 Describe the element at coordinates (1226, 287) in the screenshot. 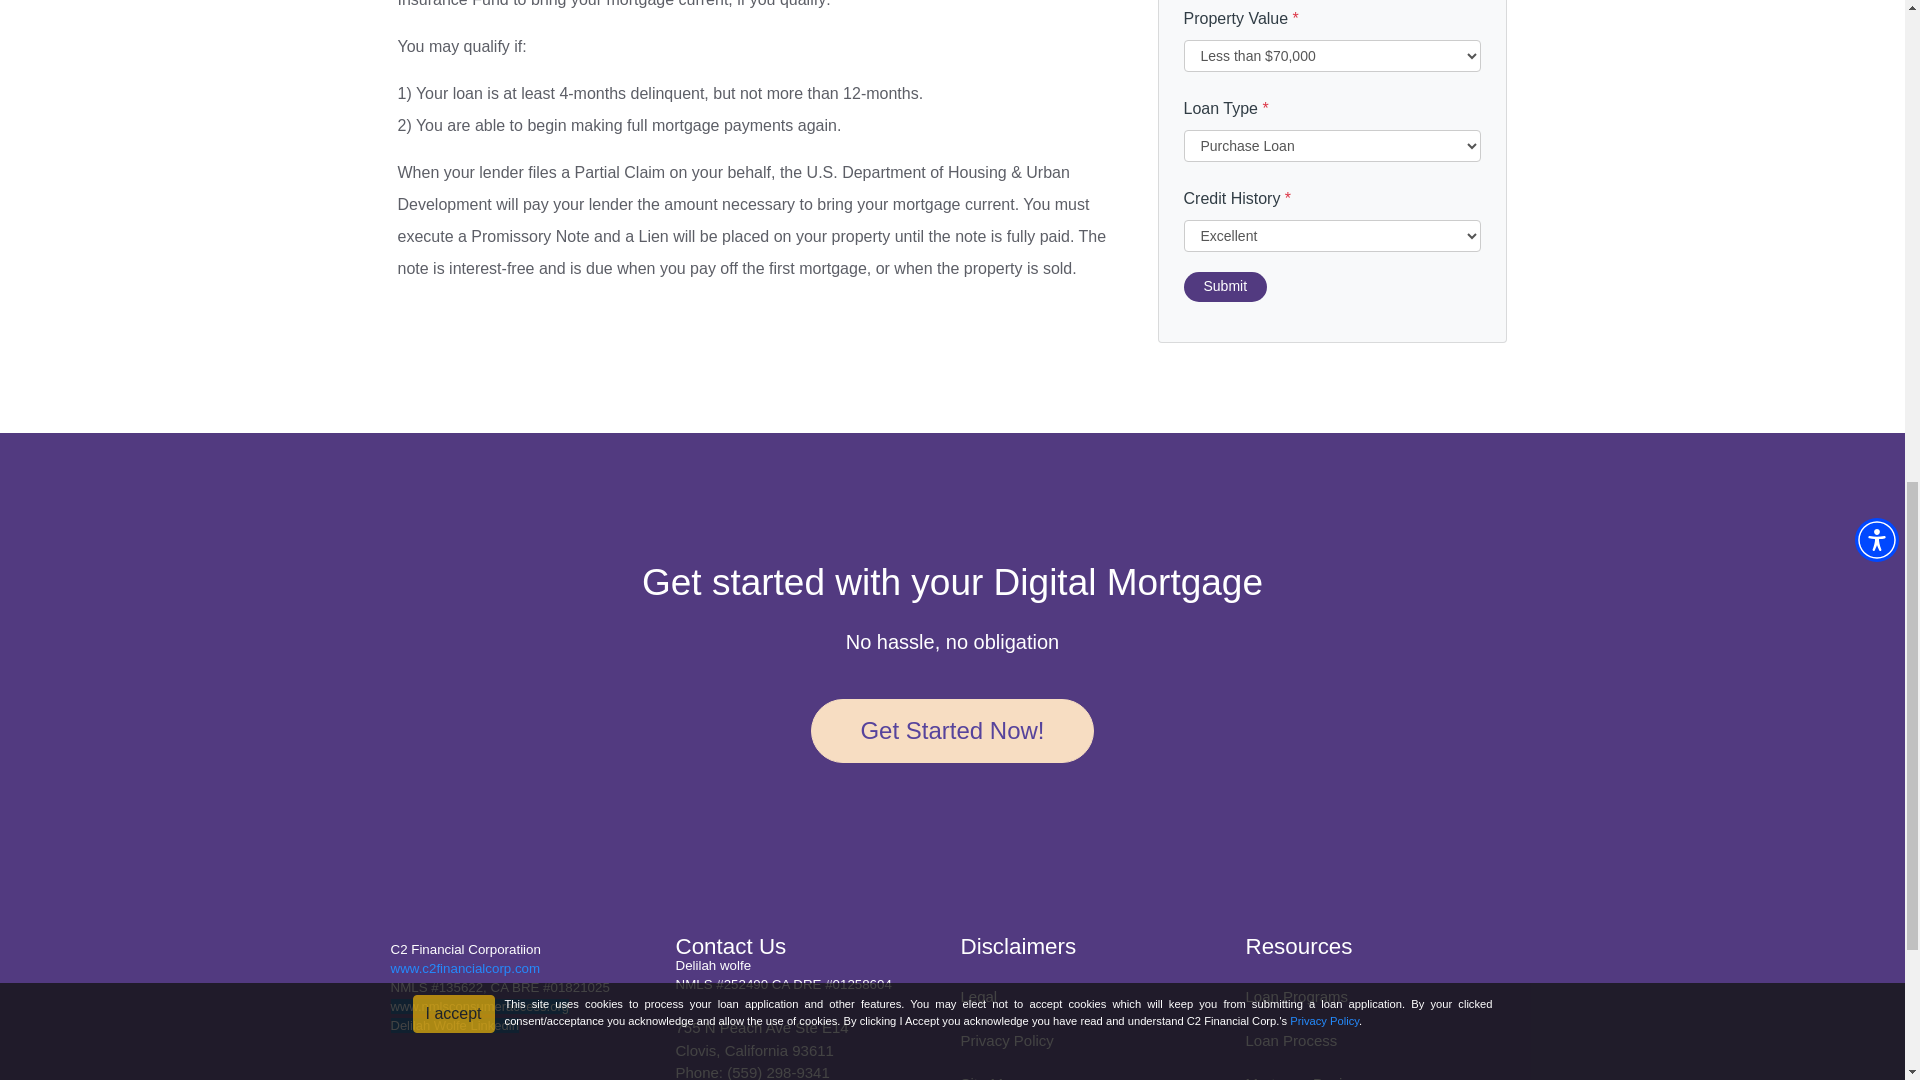

I see `Submit` at that location.